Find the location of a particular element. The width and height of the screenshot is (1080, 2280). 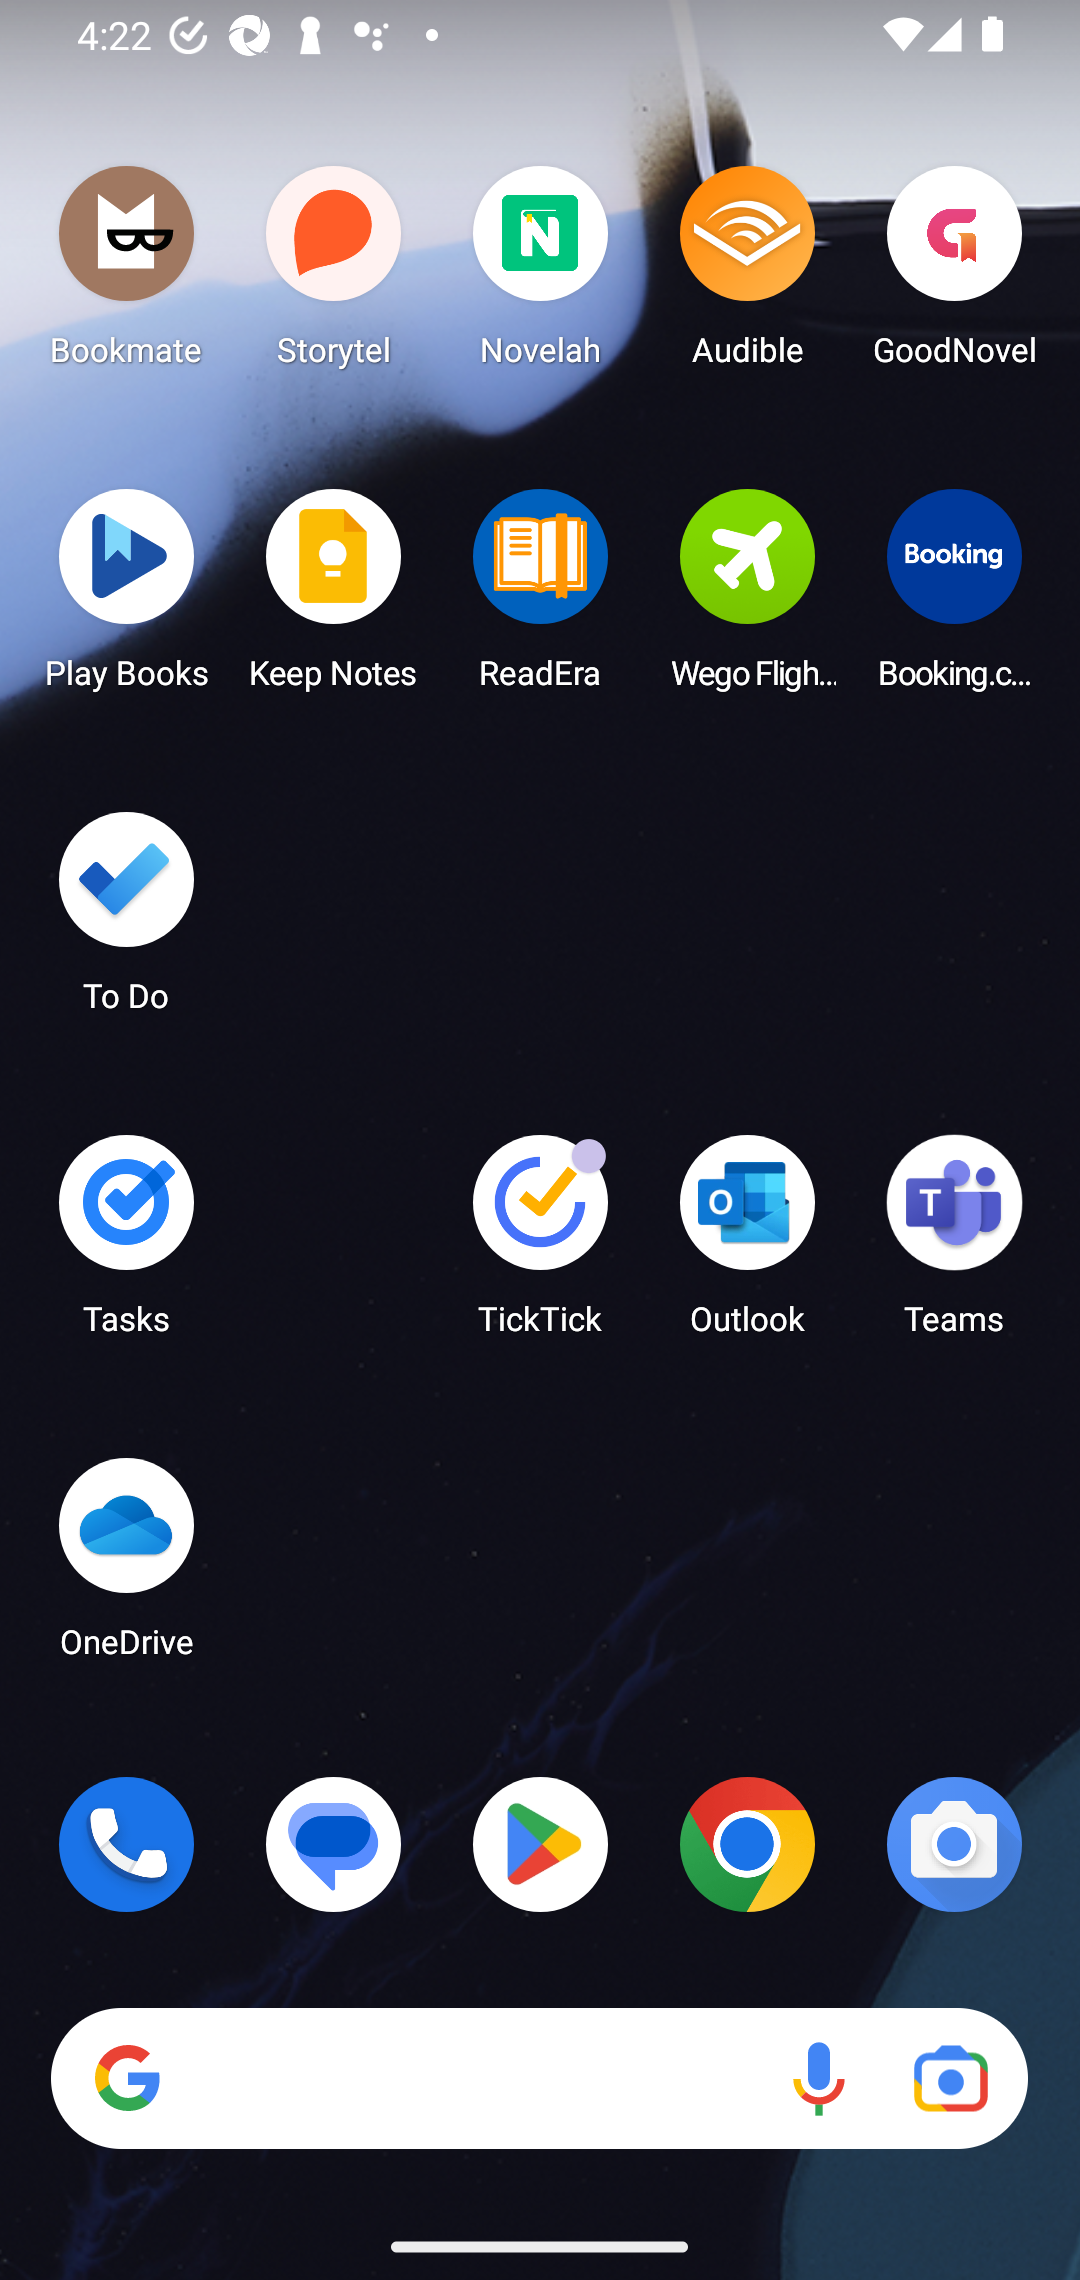

Tasks is located at coordinates (126, 1244).